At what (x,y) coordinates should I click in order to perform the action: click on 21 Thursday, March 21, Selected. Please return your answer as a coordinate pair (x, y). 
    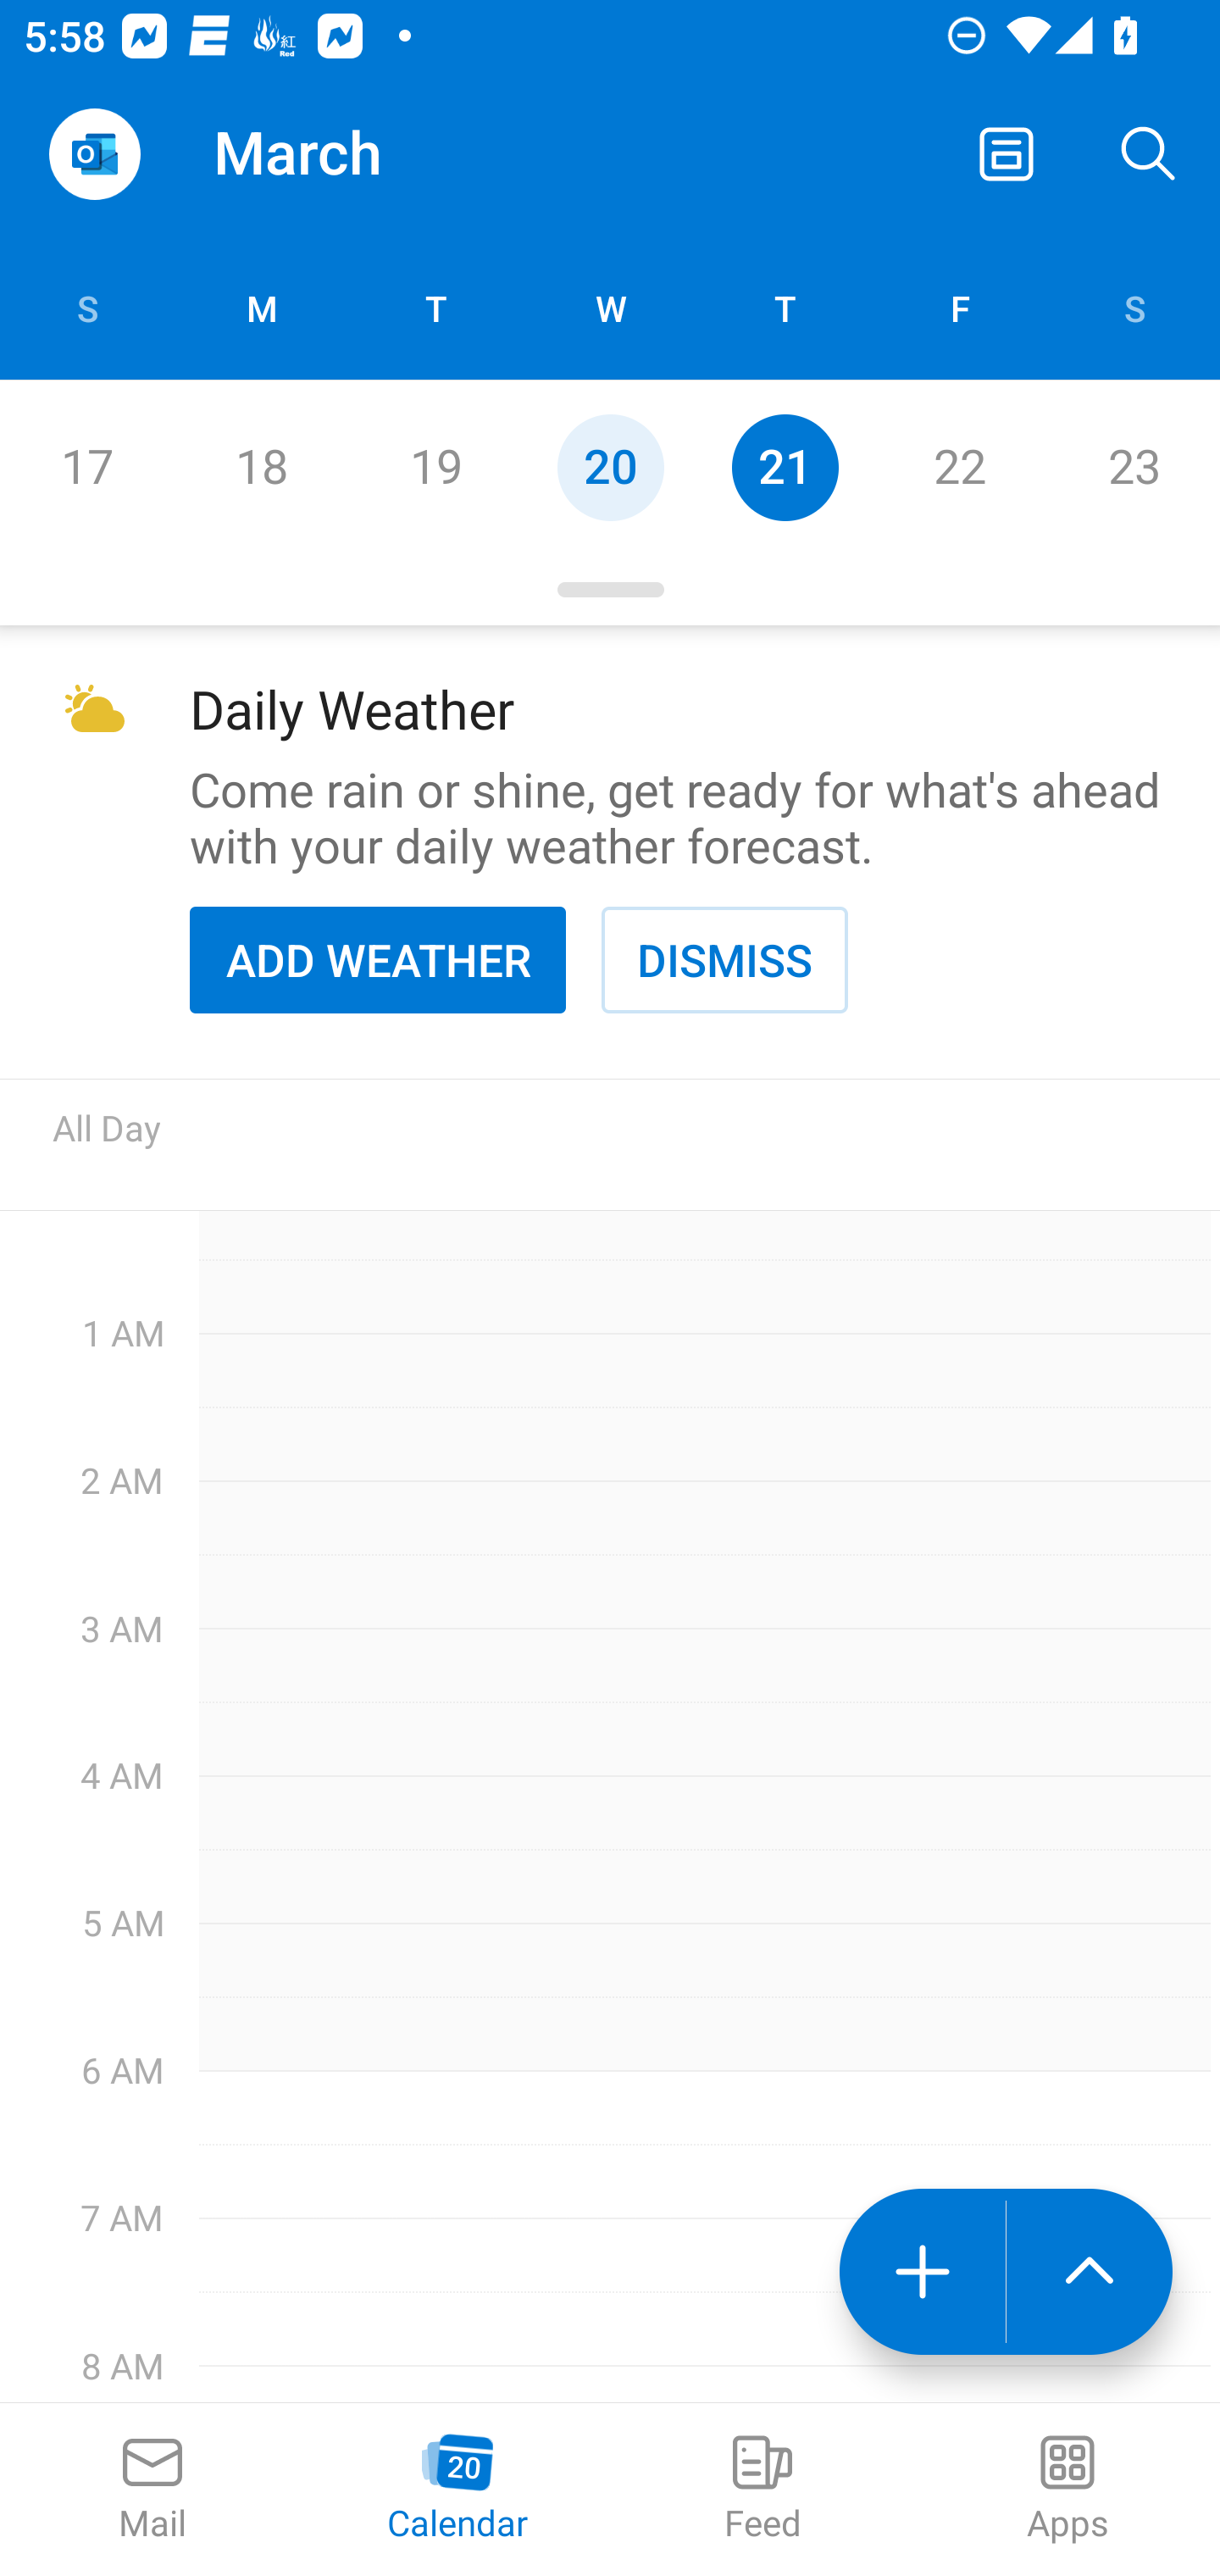
    Looking at the image, I should click on (785, 467).